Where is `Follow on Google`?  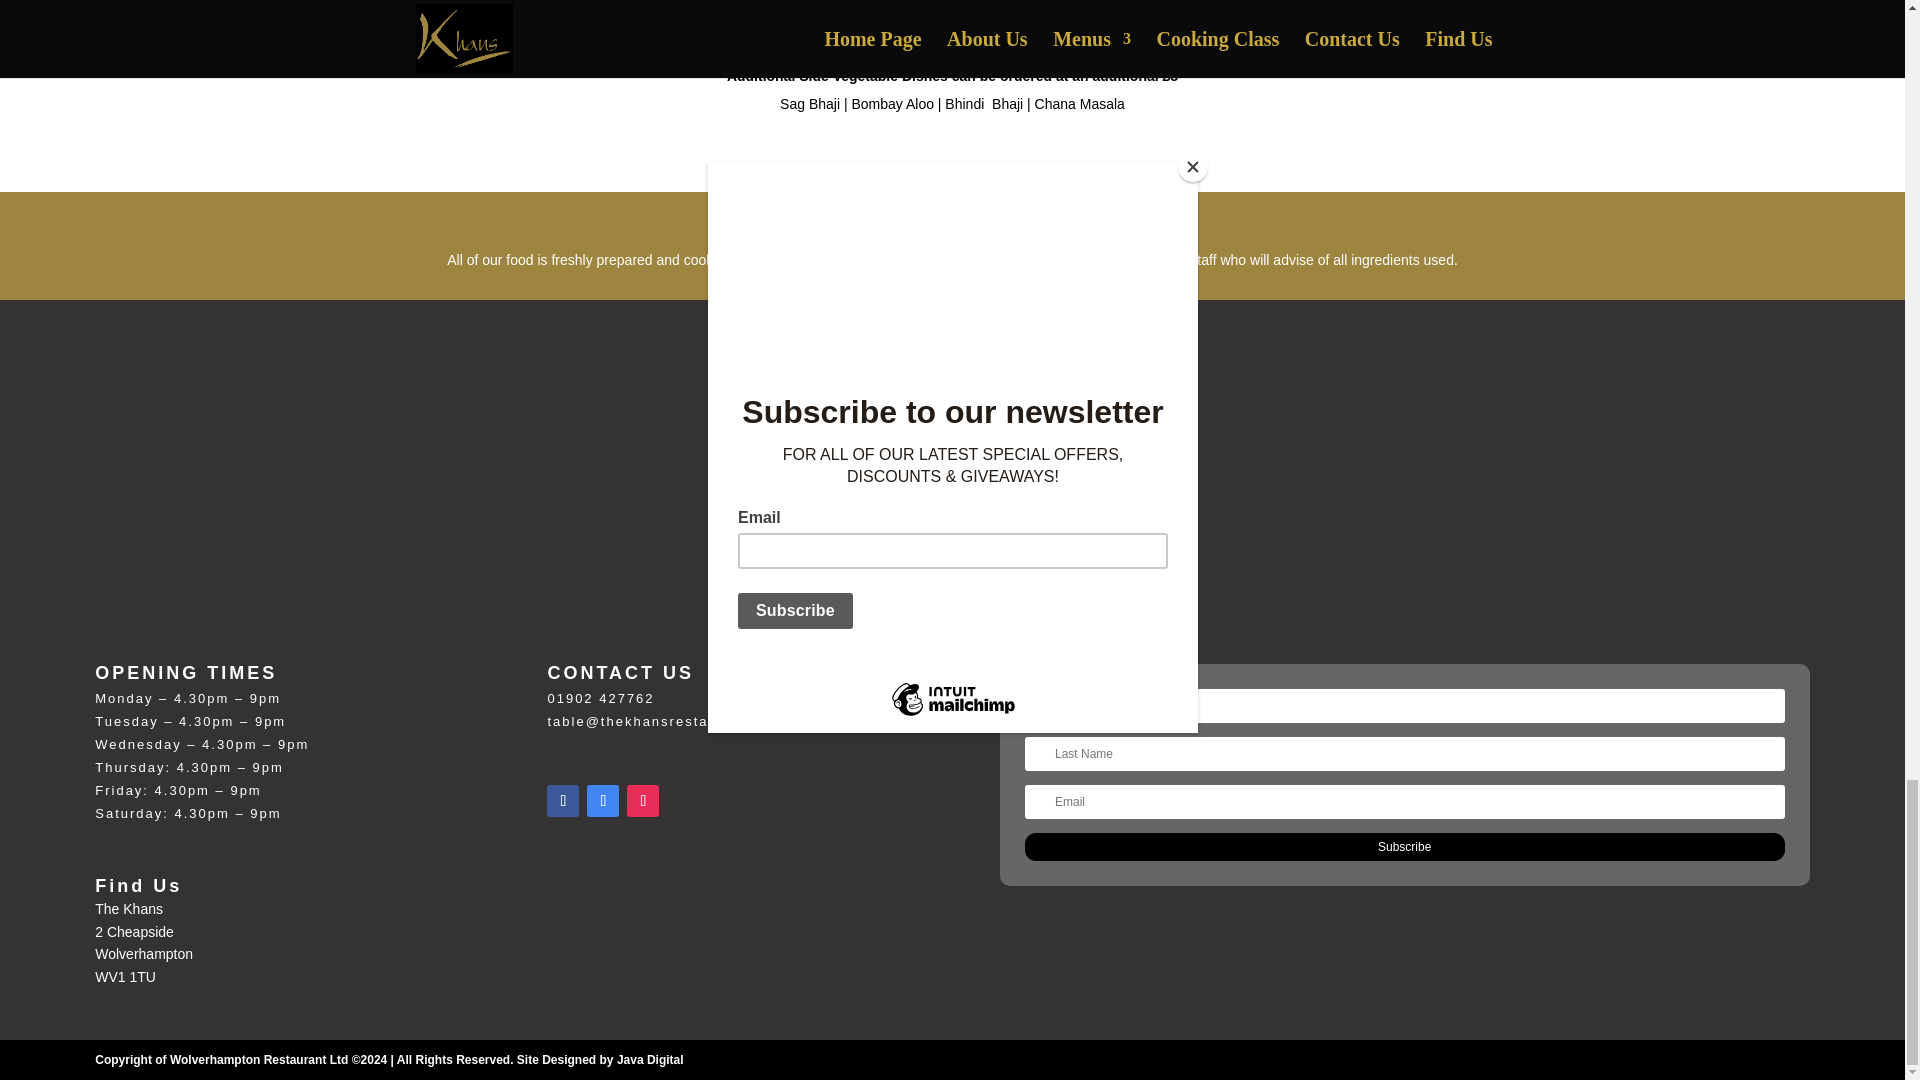 Follow on Google is located at coordinates (602, 800).